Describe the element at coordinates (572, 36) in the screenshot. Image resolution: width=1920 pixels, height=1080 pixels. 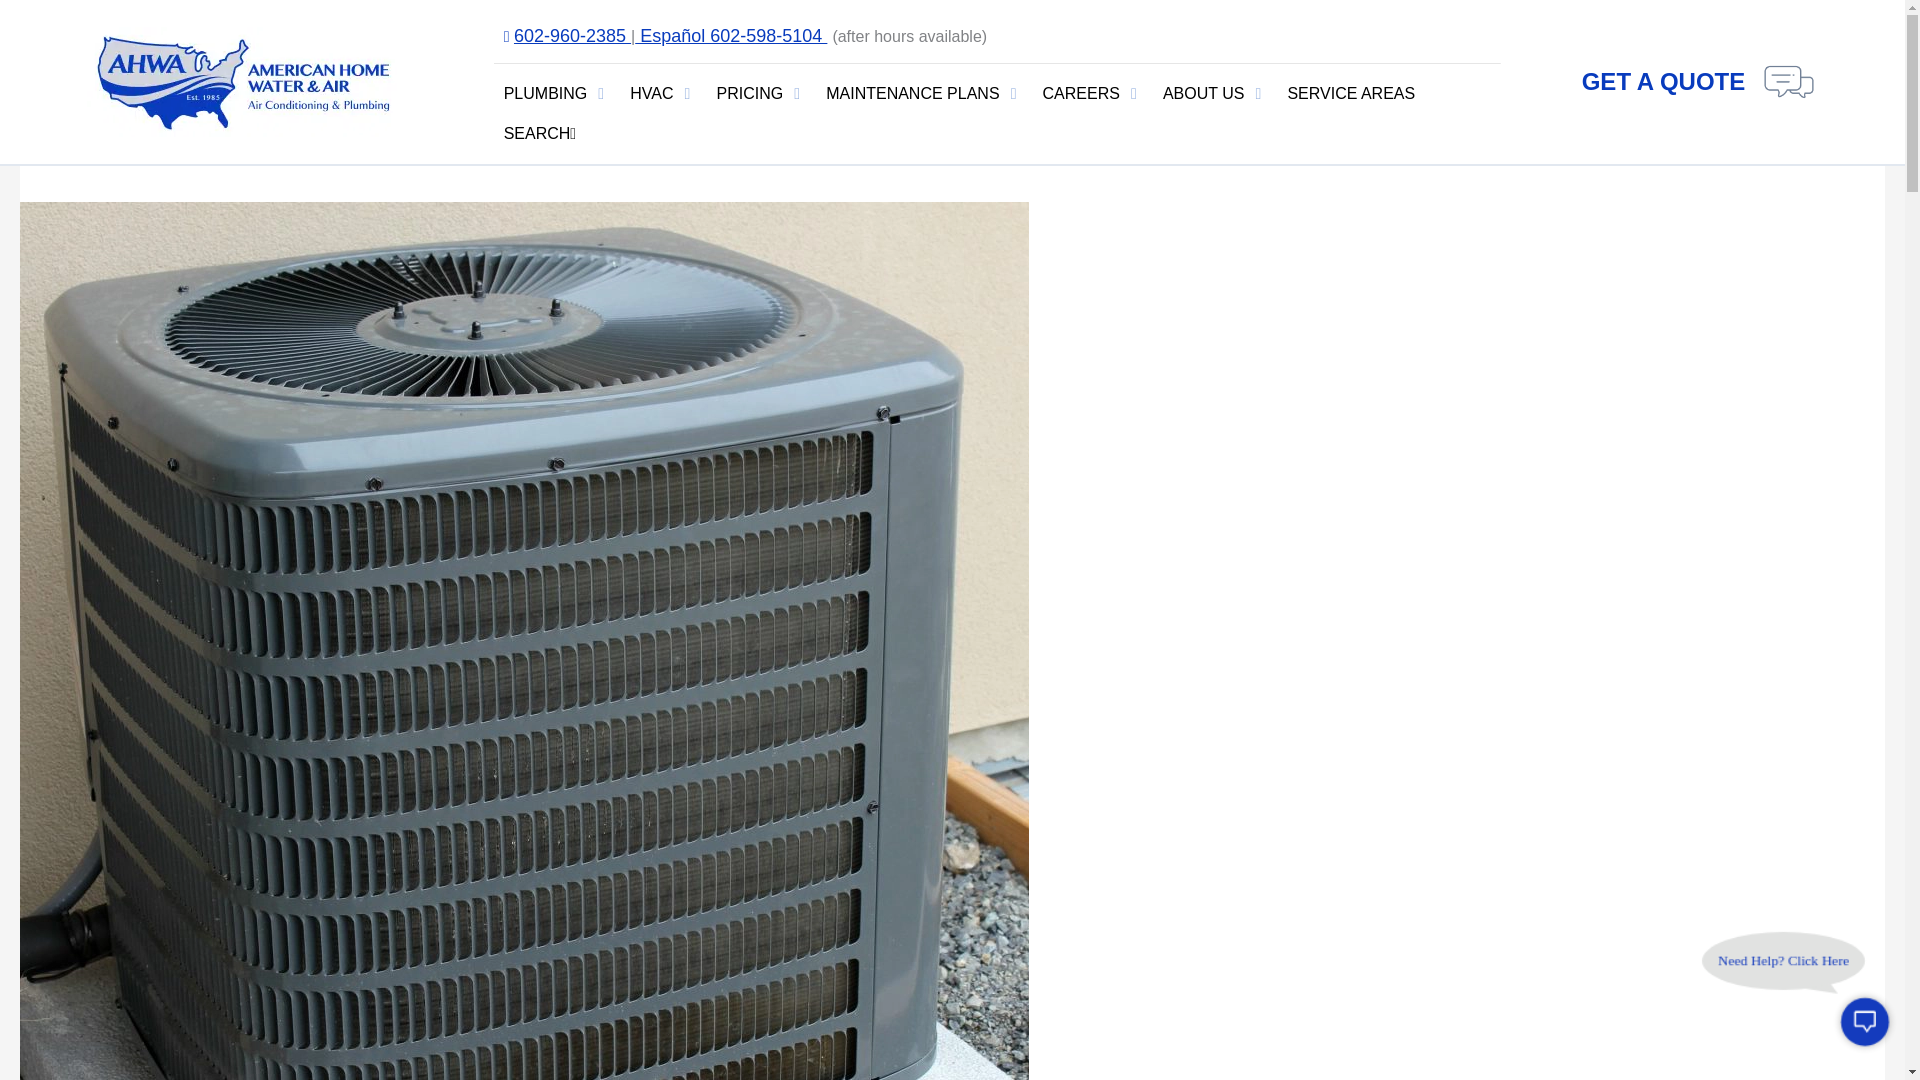
I see `602-960-2385` at that location.